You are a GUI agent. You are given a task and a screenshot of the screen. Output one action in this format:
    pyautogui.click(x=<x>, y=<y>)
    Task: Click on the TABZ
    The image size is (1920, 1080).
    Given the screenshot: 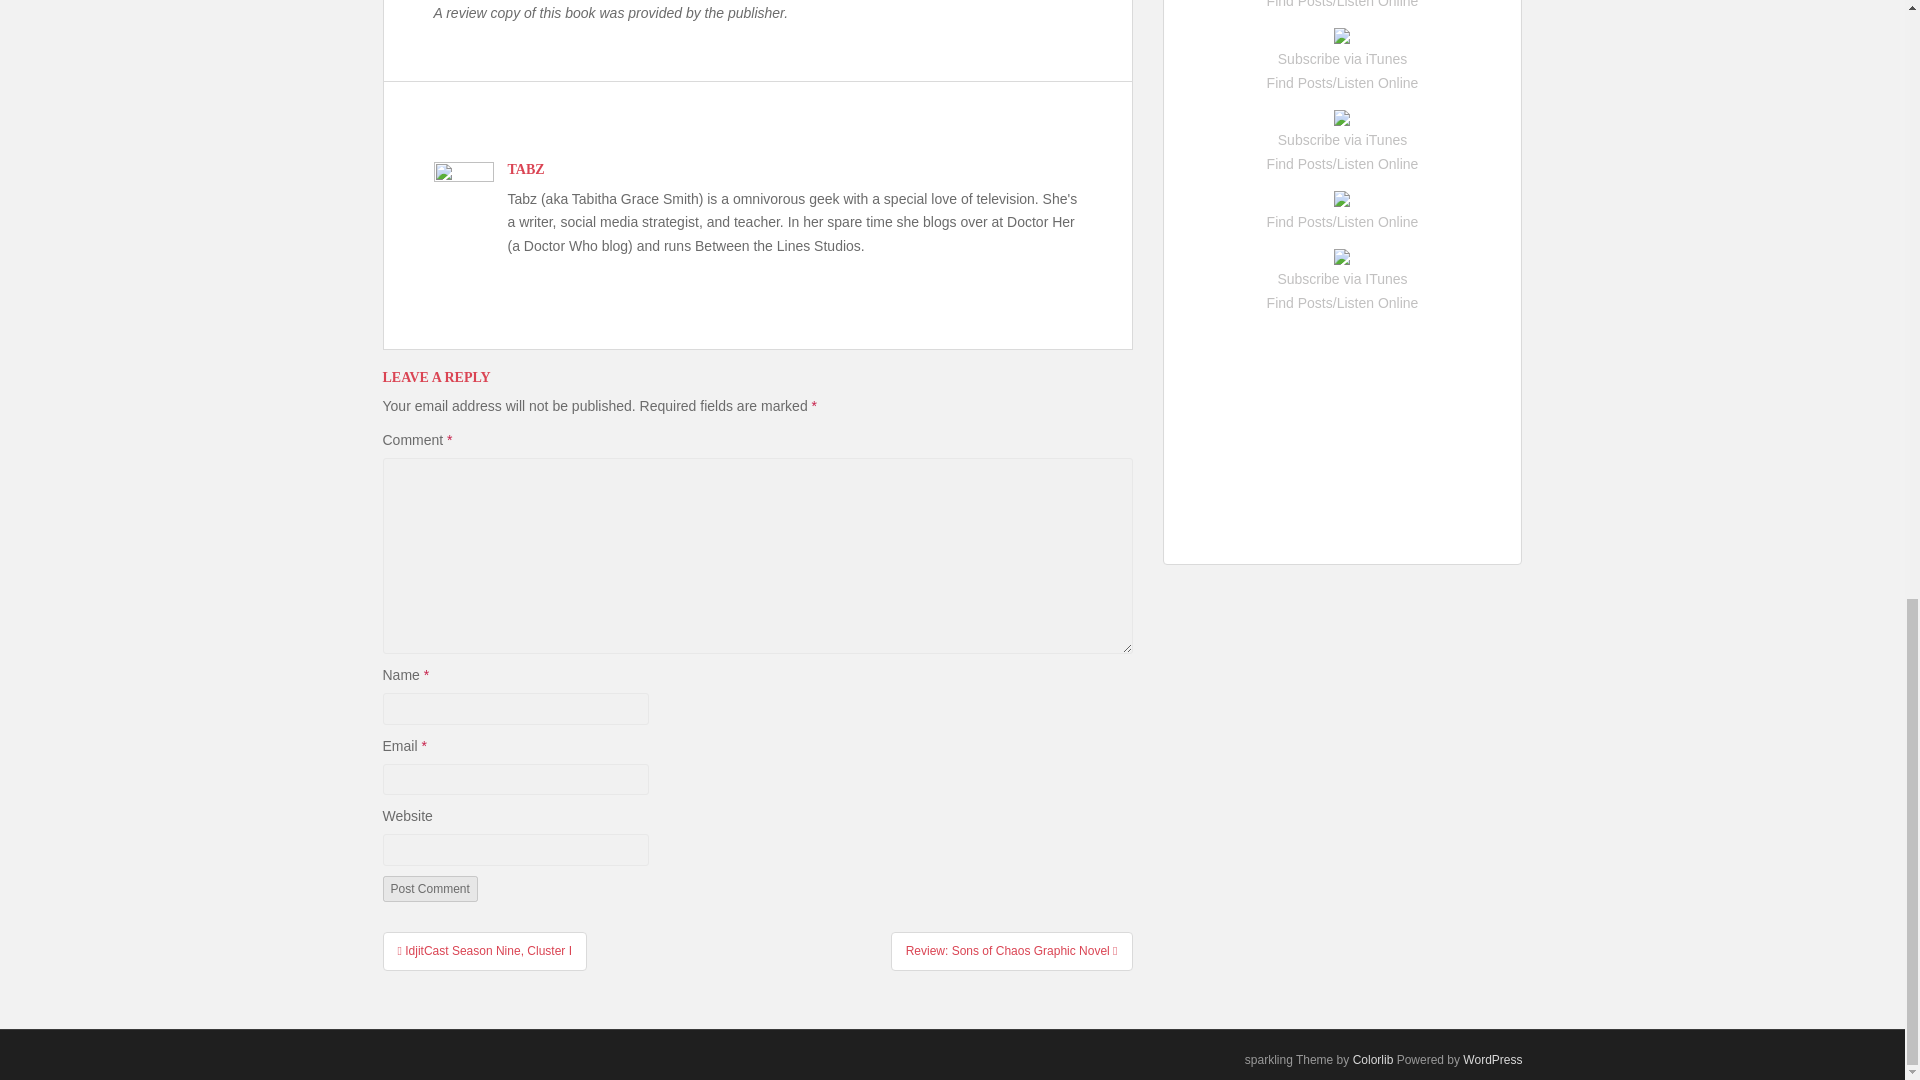 What is the action you would take?
    pyautogui.click(x=526, y=170)
    